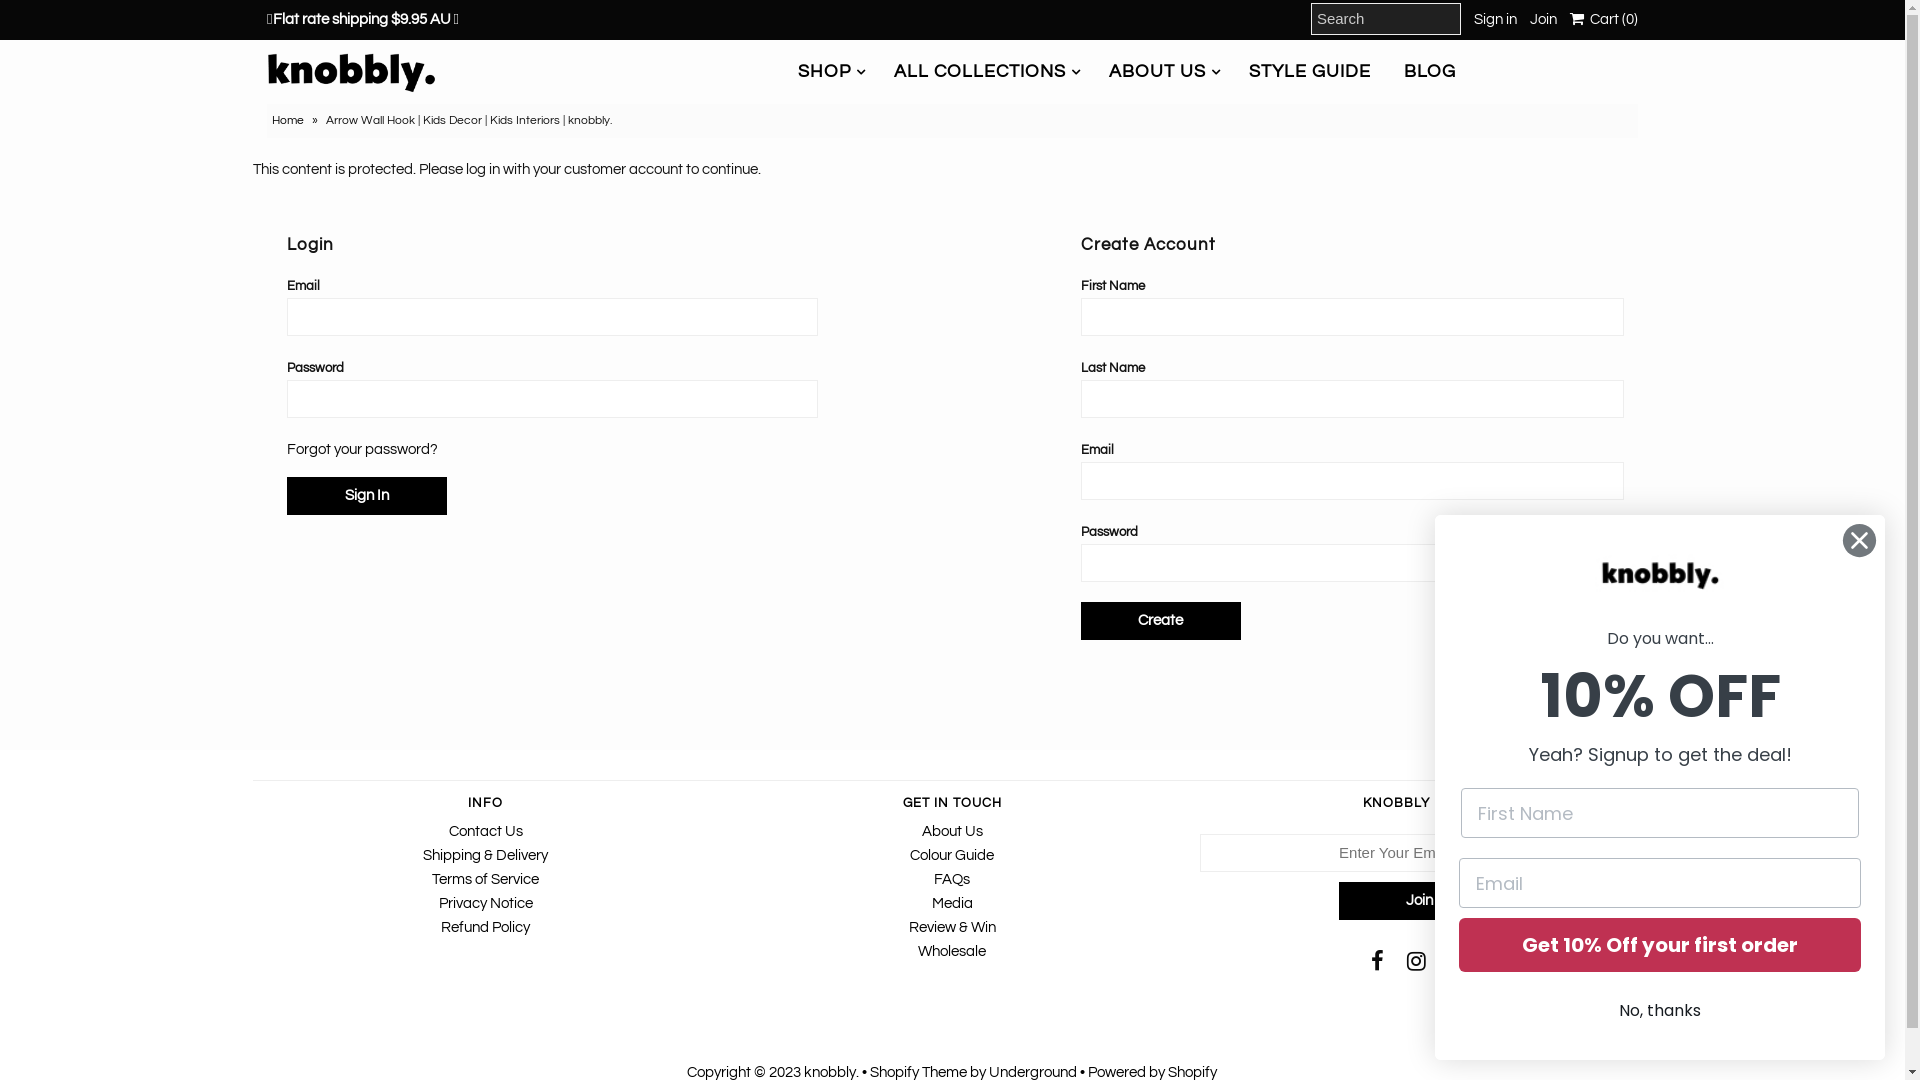  Describe the element at coordinates (1310, 72) in the screenshot. I see `STYLE GUIDE` at that location.